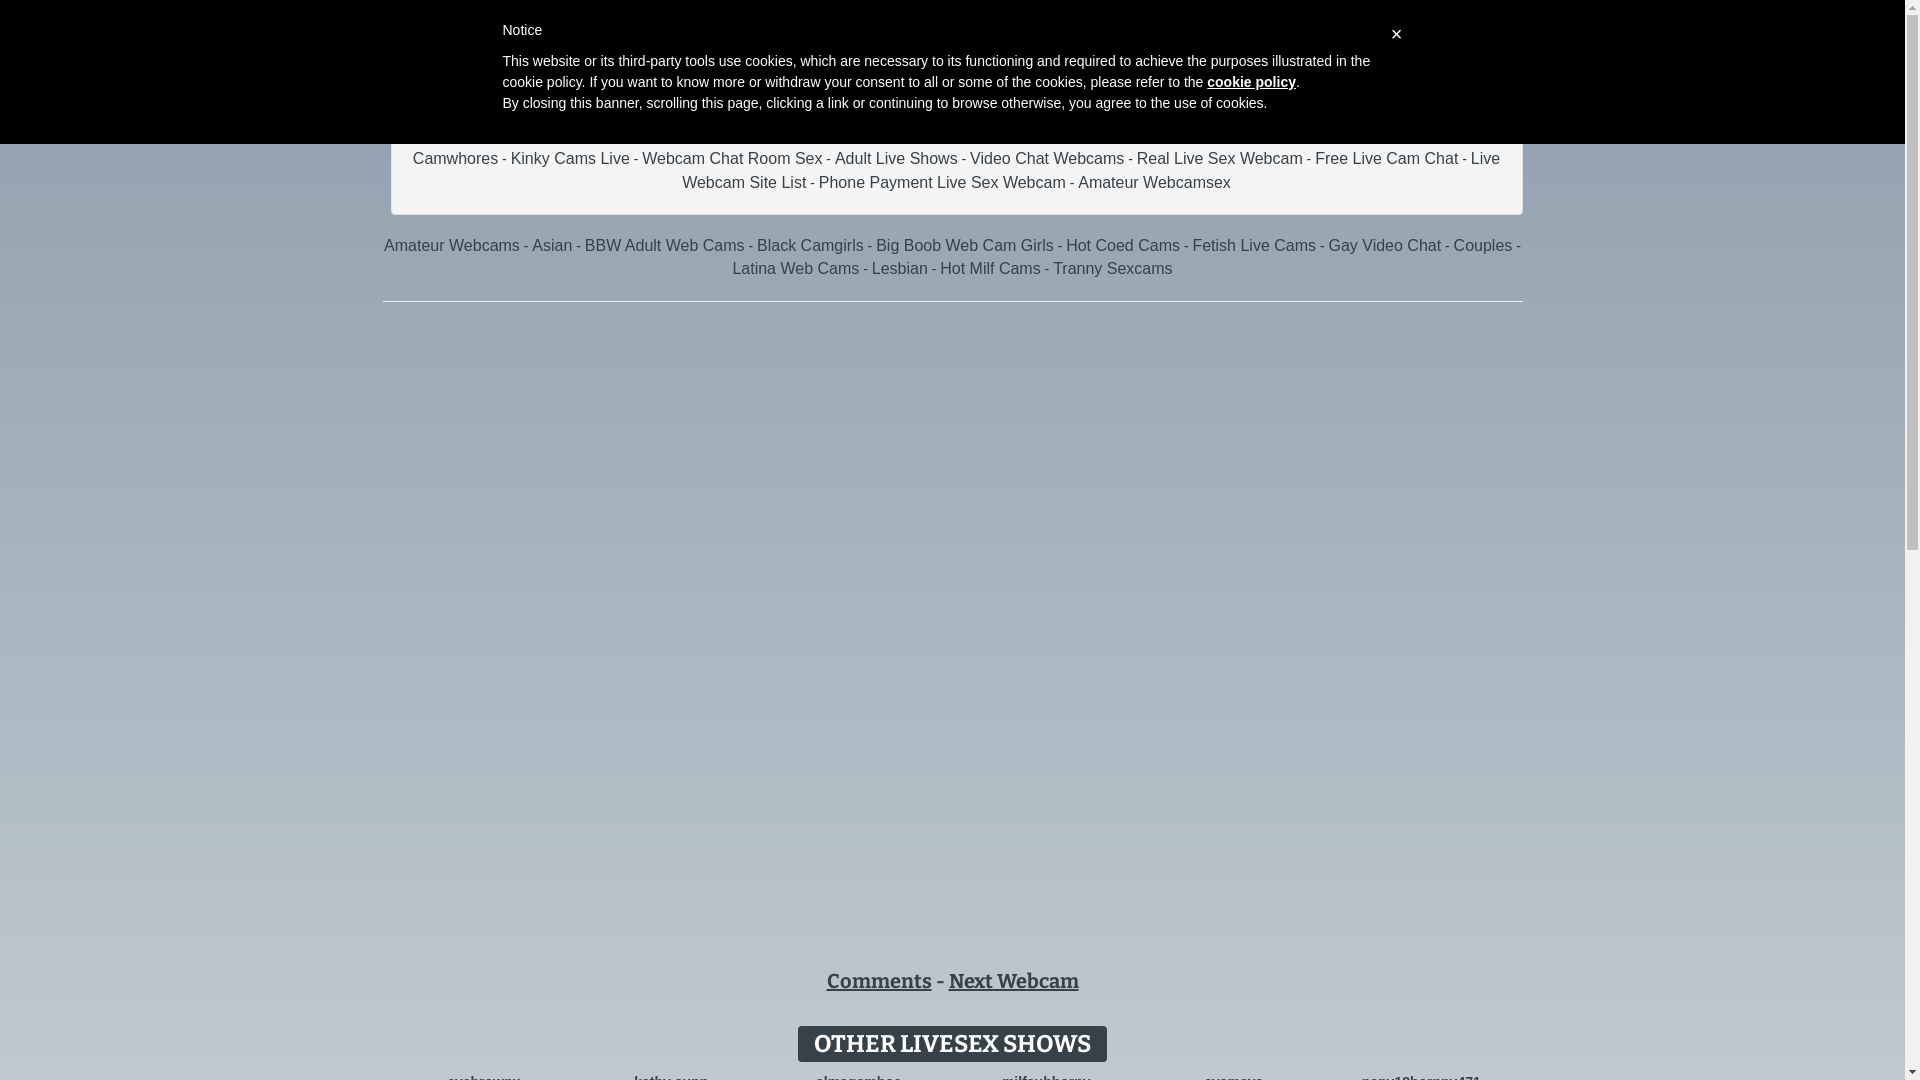  I want to click on Adult Live Shows, so click(896, 158).